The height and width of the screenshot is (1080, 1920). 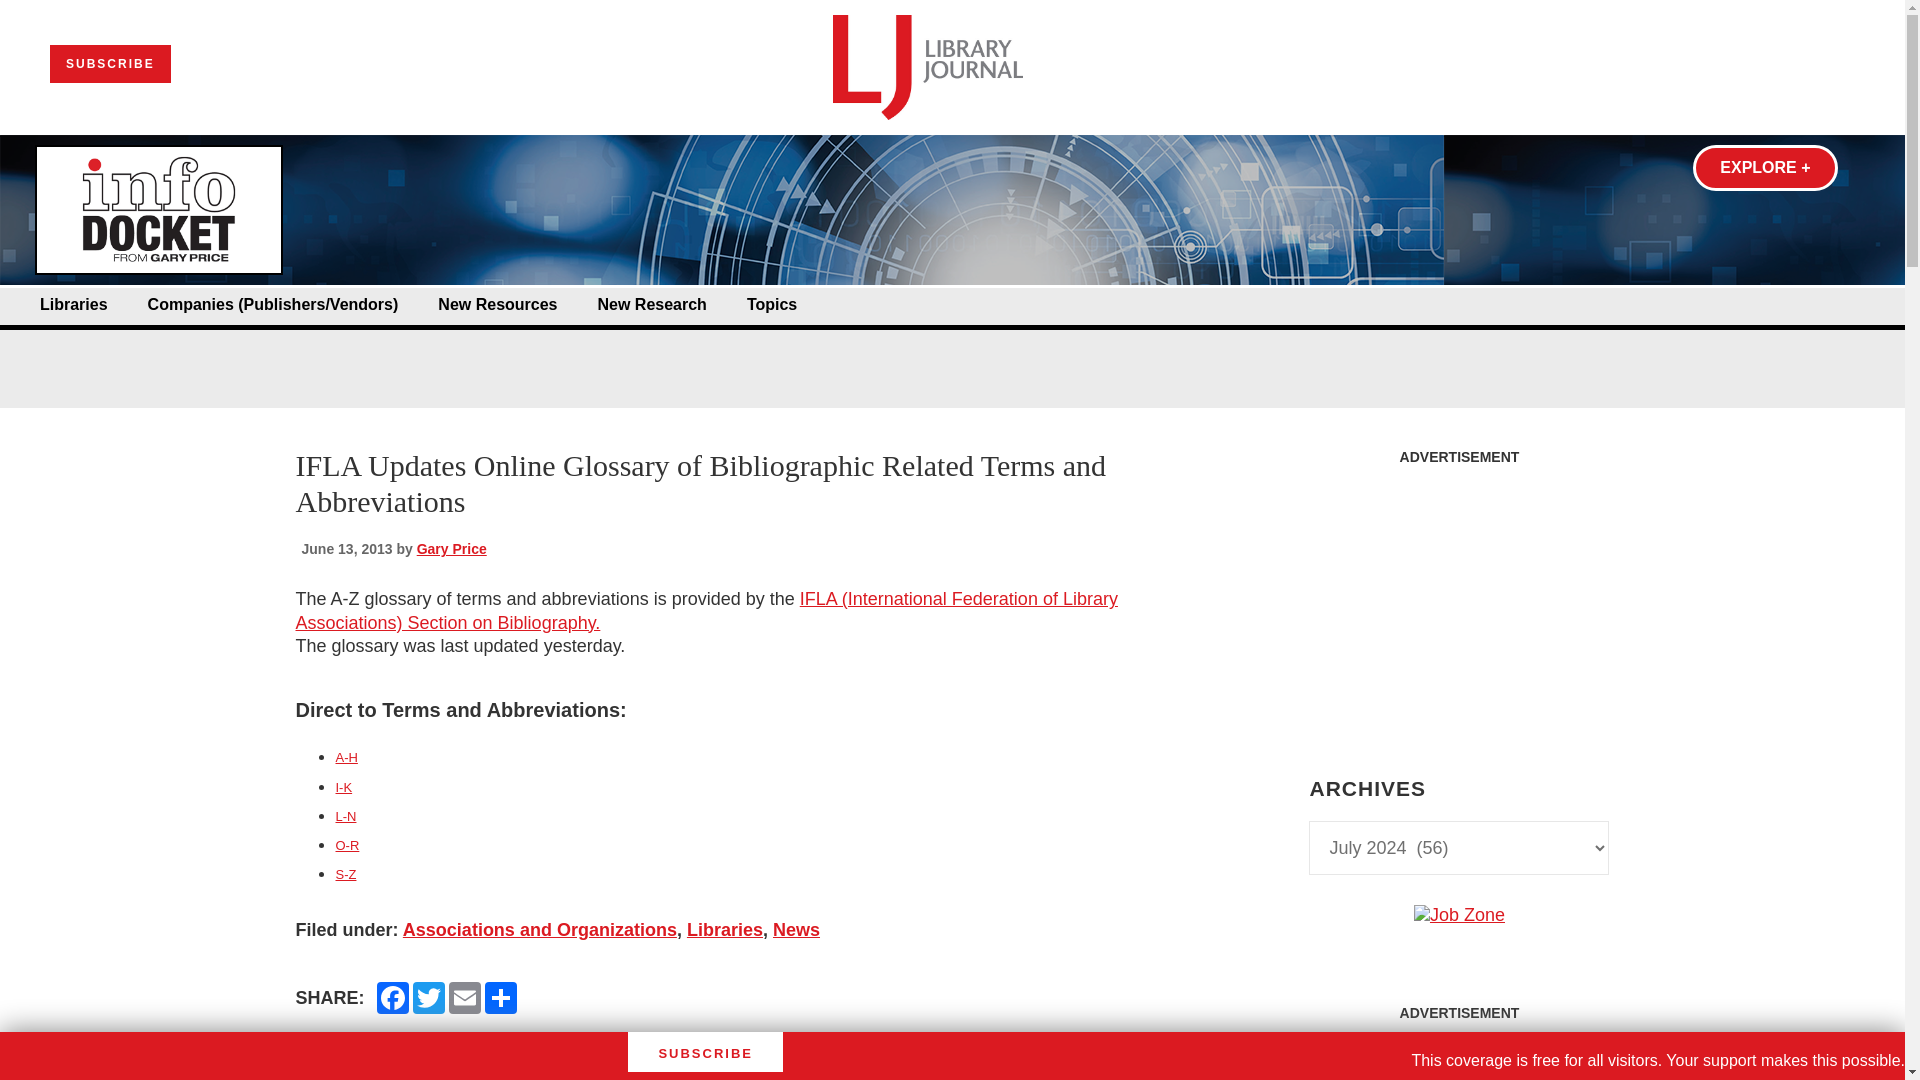 What do you see at coordinates (110, 64) in the screenshot?
I see `SUBSCRIBE` at bounding box center [110, 64].